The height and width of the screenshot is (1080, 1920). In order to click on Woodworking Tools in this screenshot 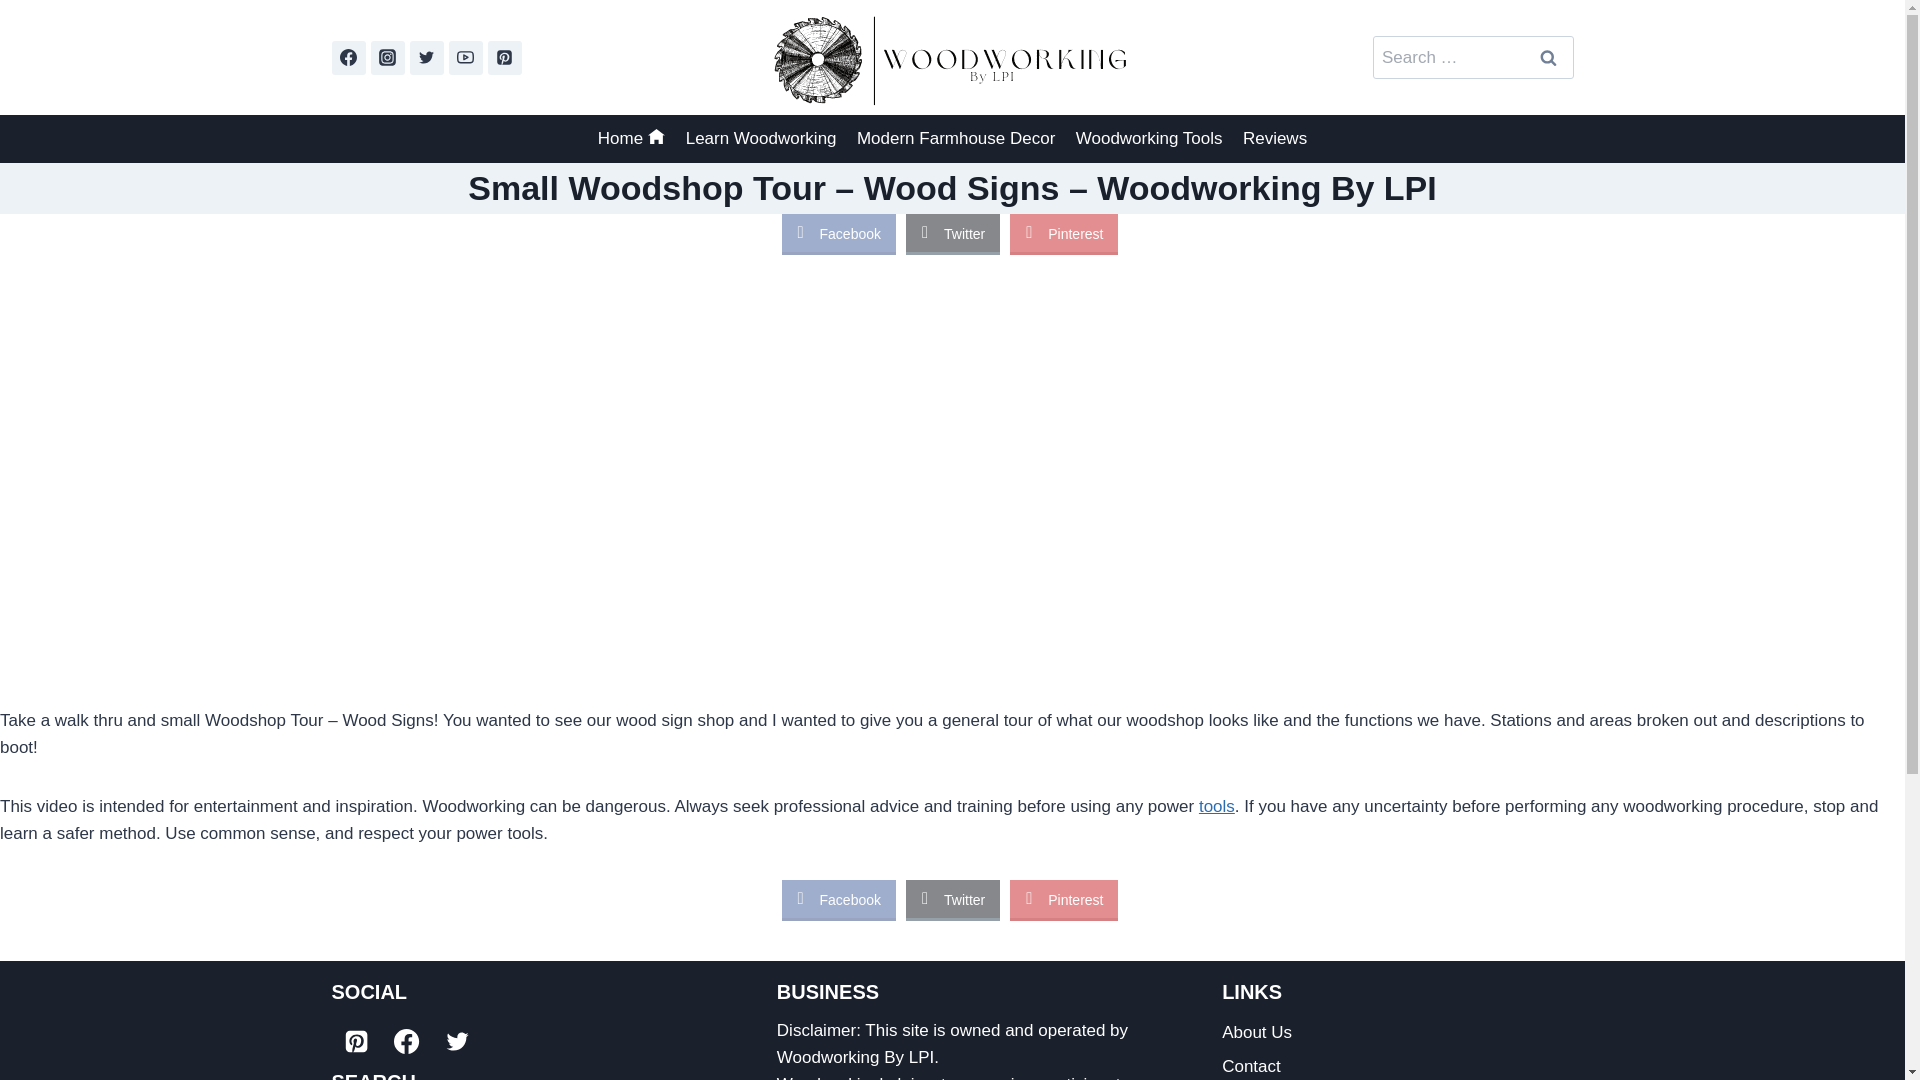, I will do `click(1148, 138)`.